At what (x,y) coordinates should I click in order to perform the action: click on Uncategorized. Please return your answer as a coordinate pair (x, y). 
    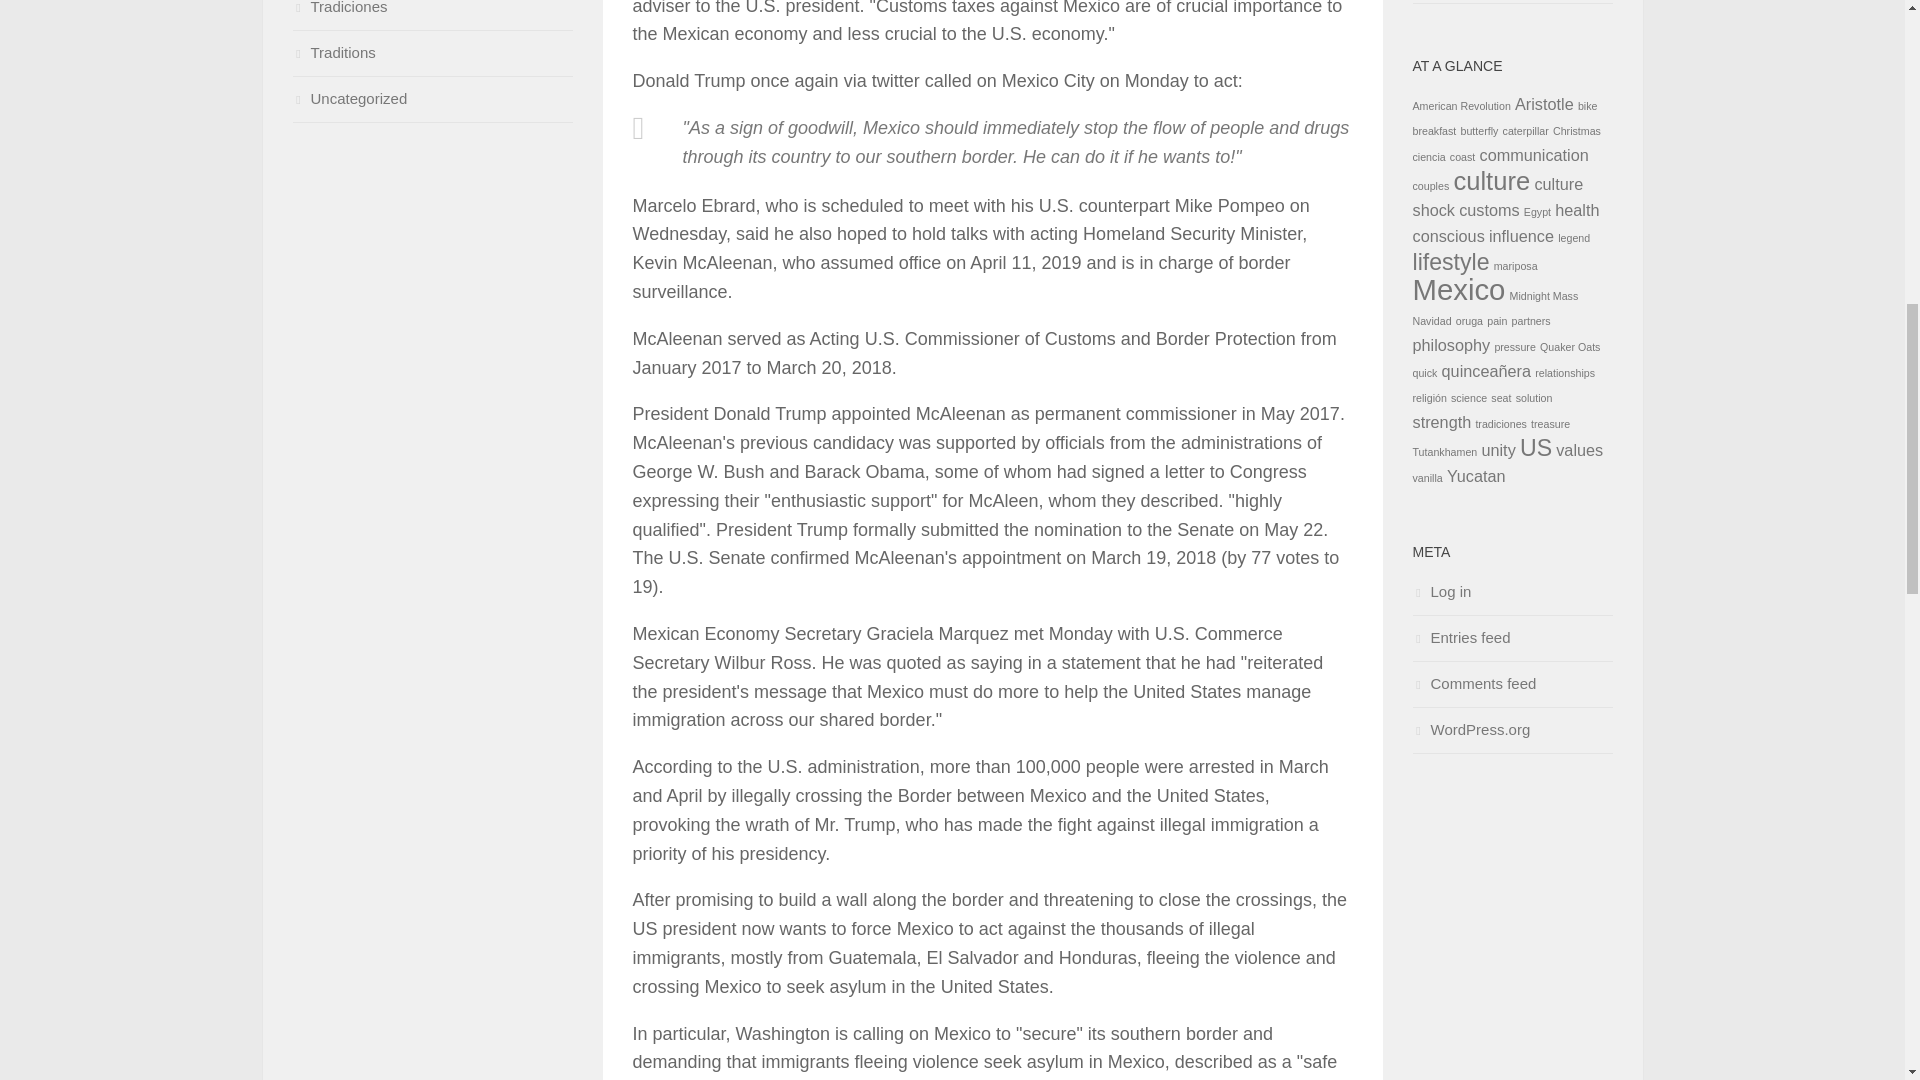
    Looking at the image, I should click on (349, 98).